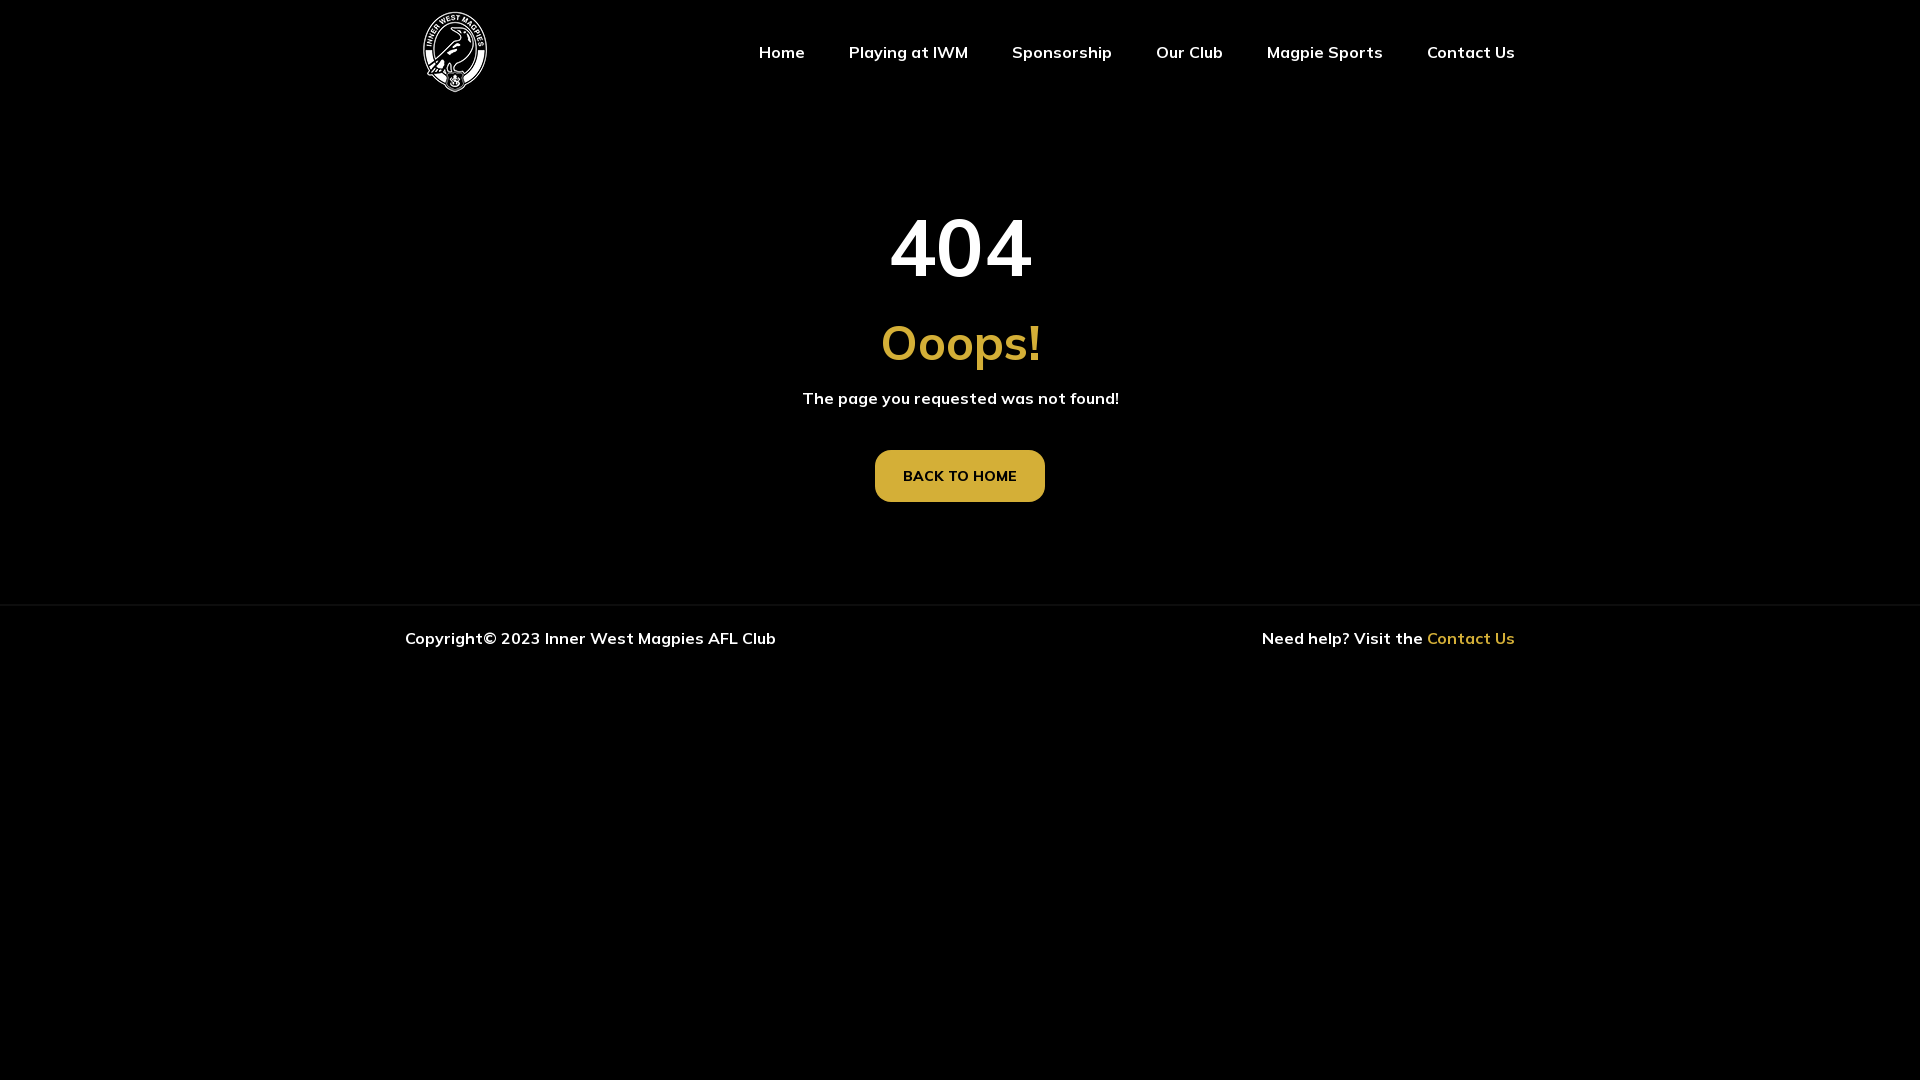  Describe the element at coordinates (1471, 52) in the screenshot. I see `Contact Us` at that location.